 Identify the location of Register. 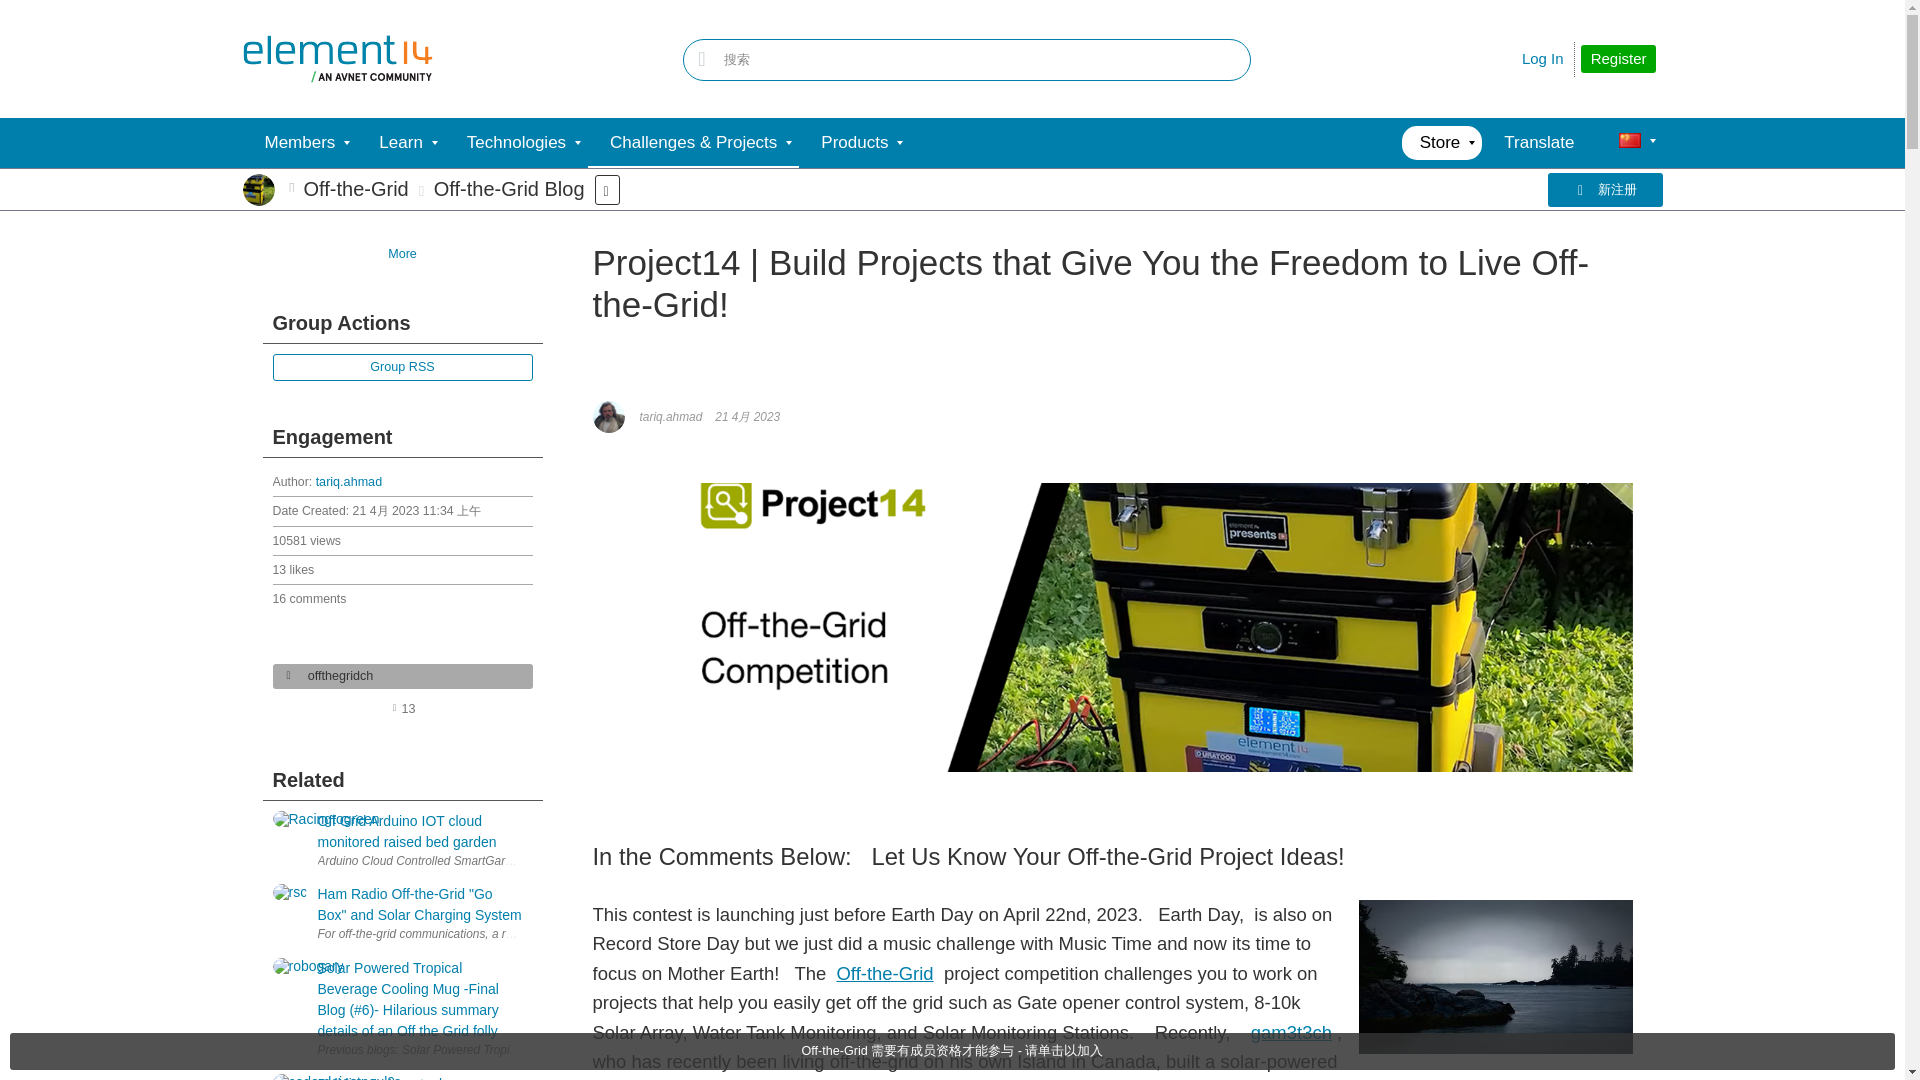
(1618, 59).